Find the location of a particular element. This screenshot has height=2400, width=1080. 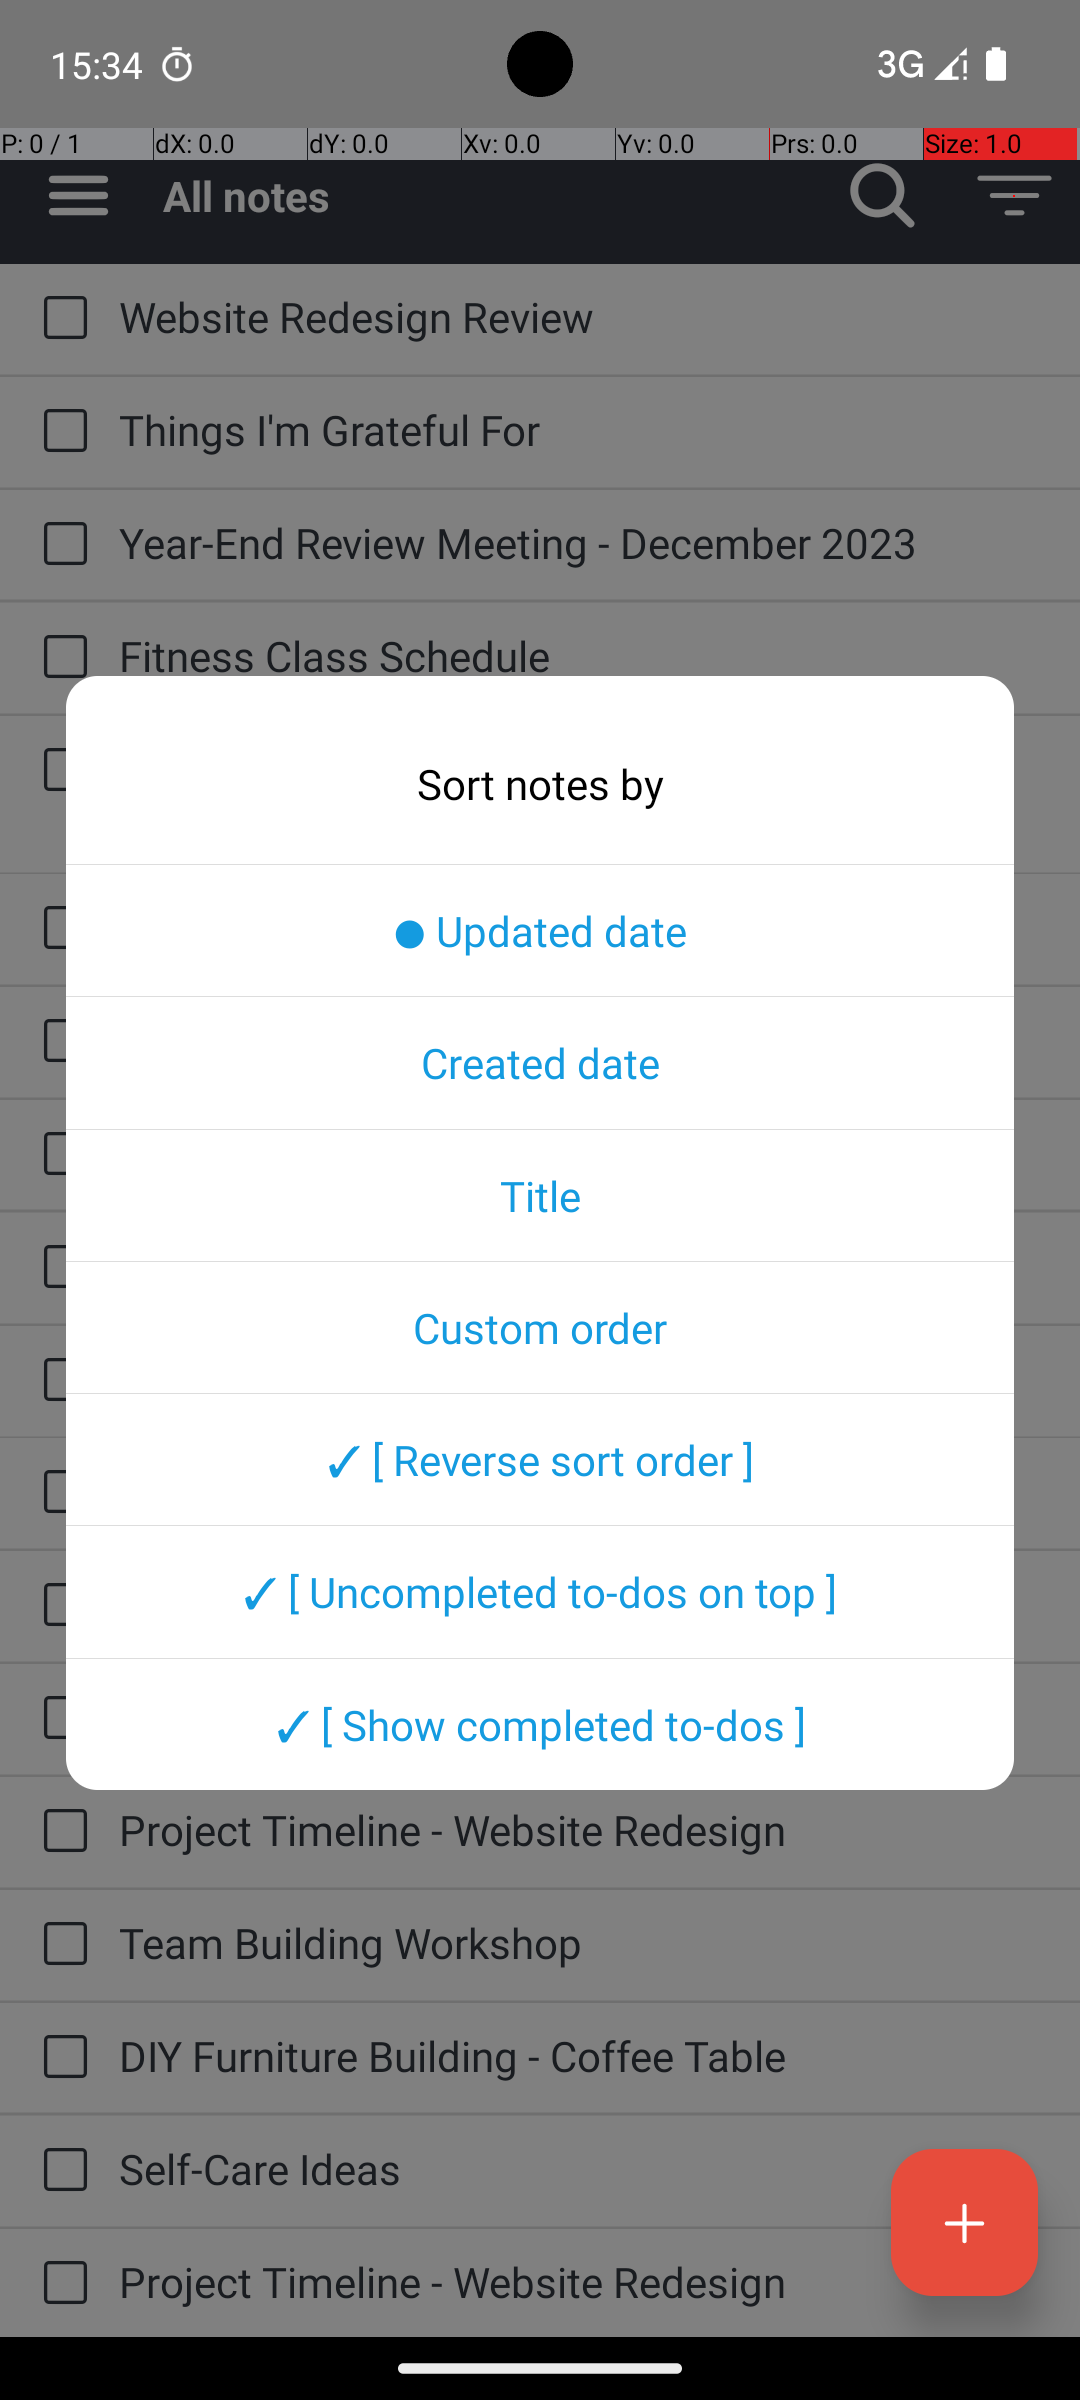

to-do: Website Redesign Review is located at coordinates (60, 319).